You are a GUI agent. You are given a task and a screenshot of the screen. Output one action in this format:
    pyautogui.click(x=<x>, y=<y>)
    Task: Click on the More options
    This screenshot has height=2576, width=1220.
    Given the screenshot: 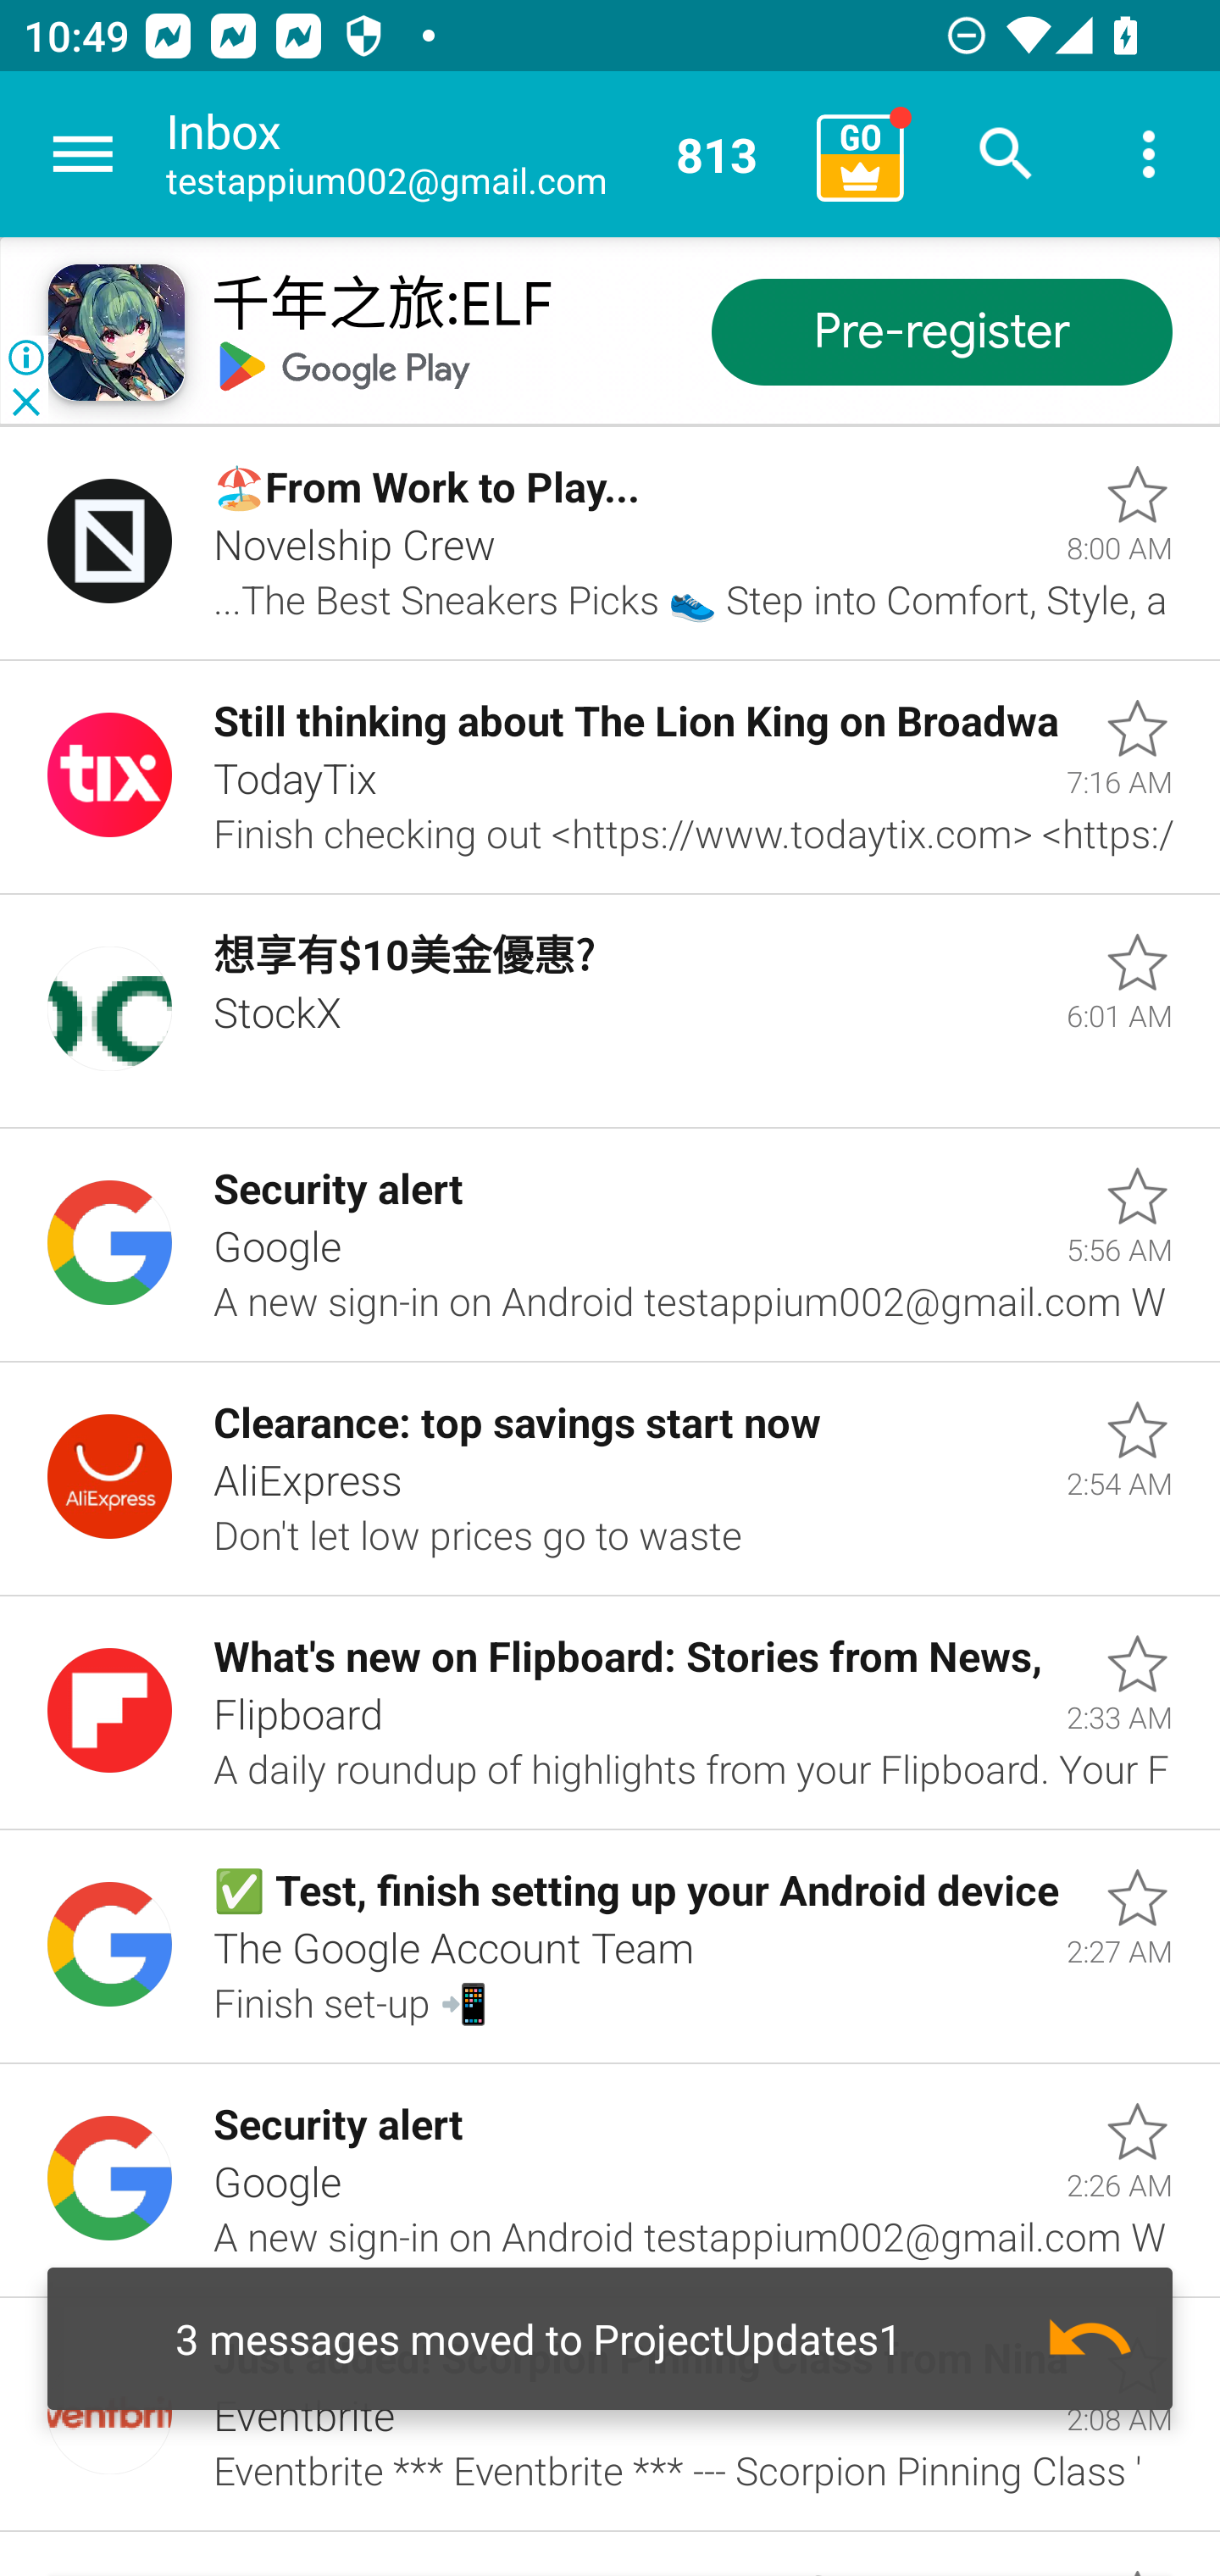 What is the action you would take?
    pyautogui.click(x=1149, y=154)
    